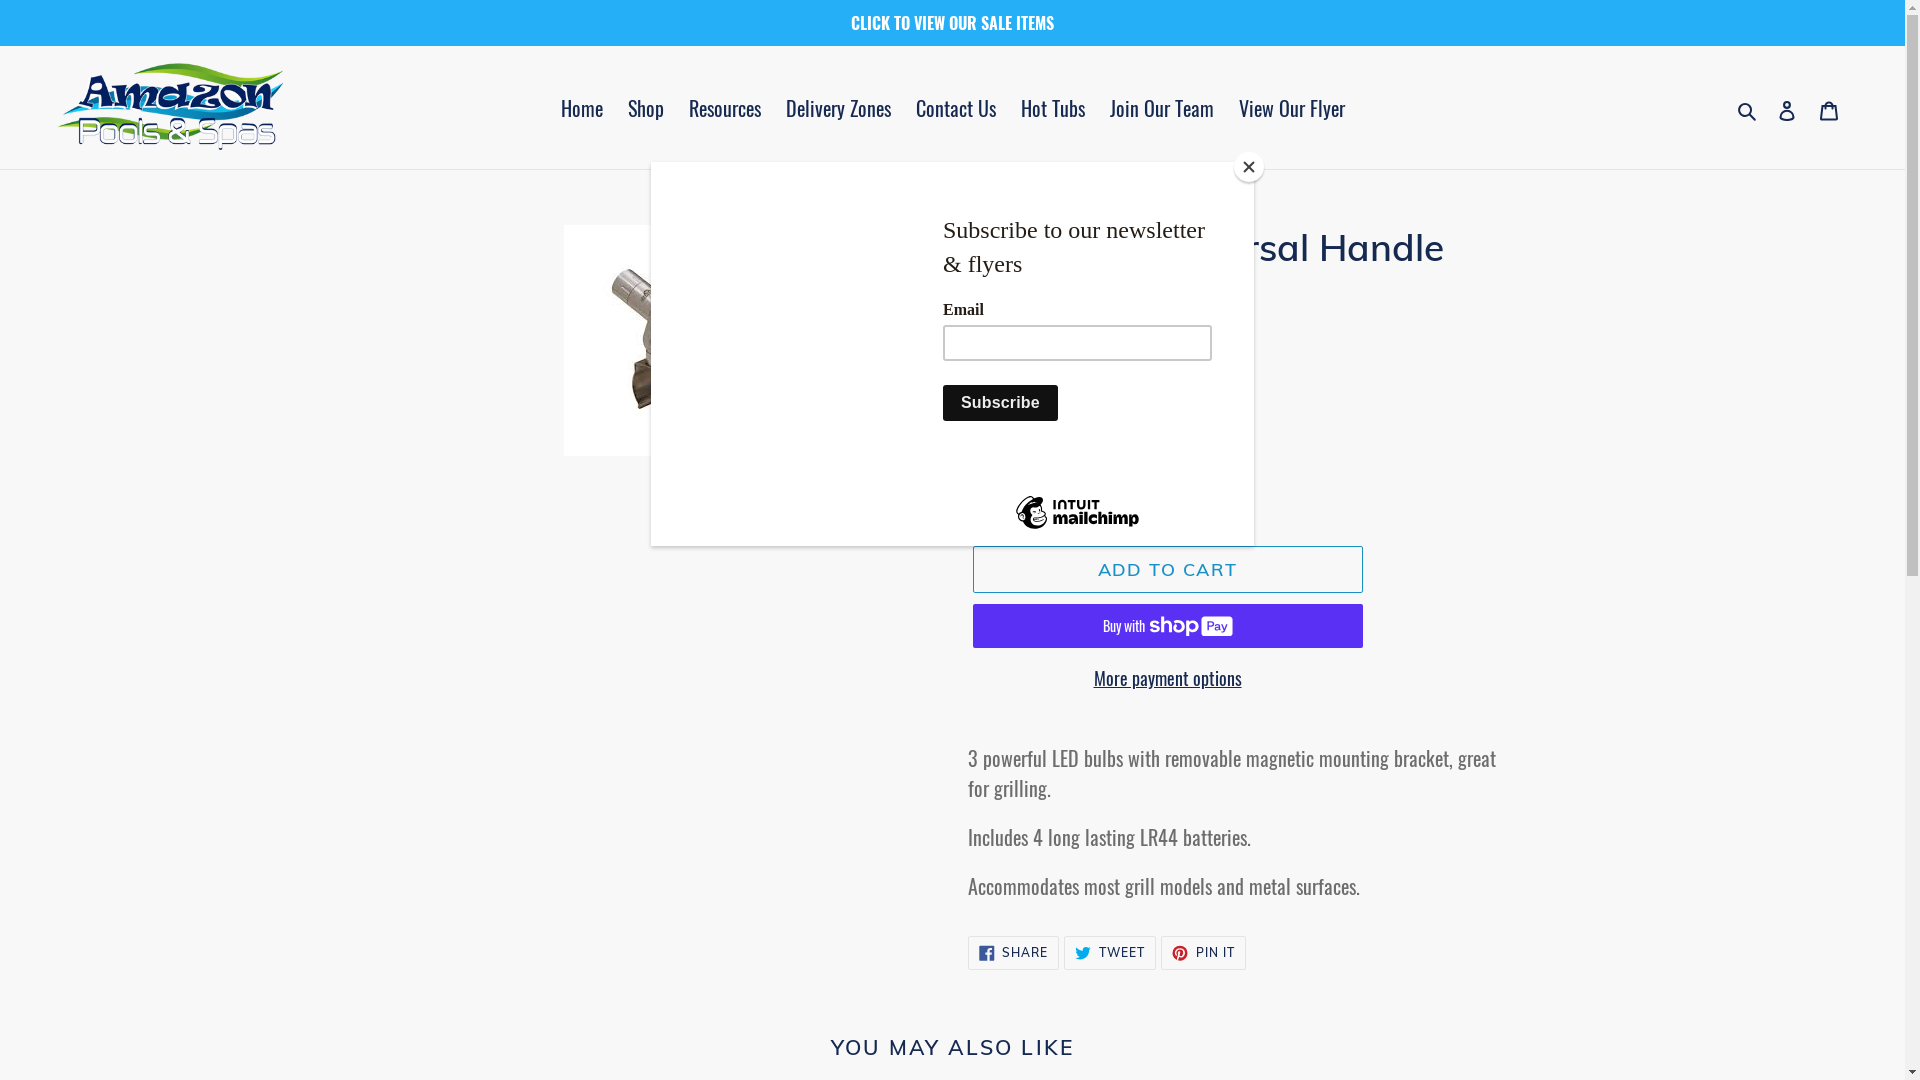 This screenshot has height=1080, width=1920. Describe the element at coordinates (646, 108) in the screenshot. I see `Shop` at that location.